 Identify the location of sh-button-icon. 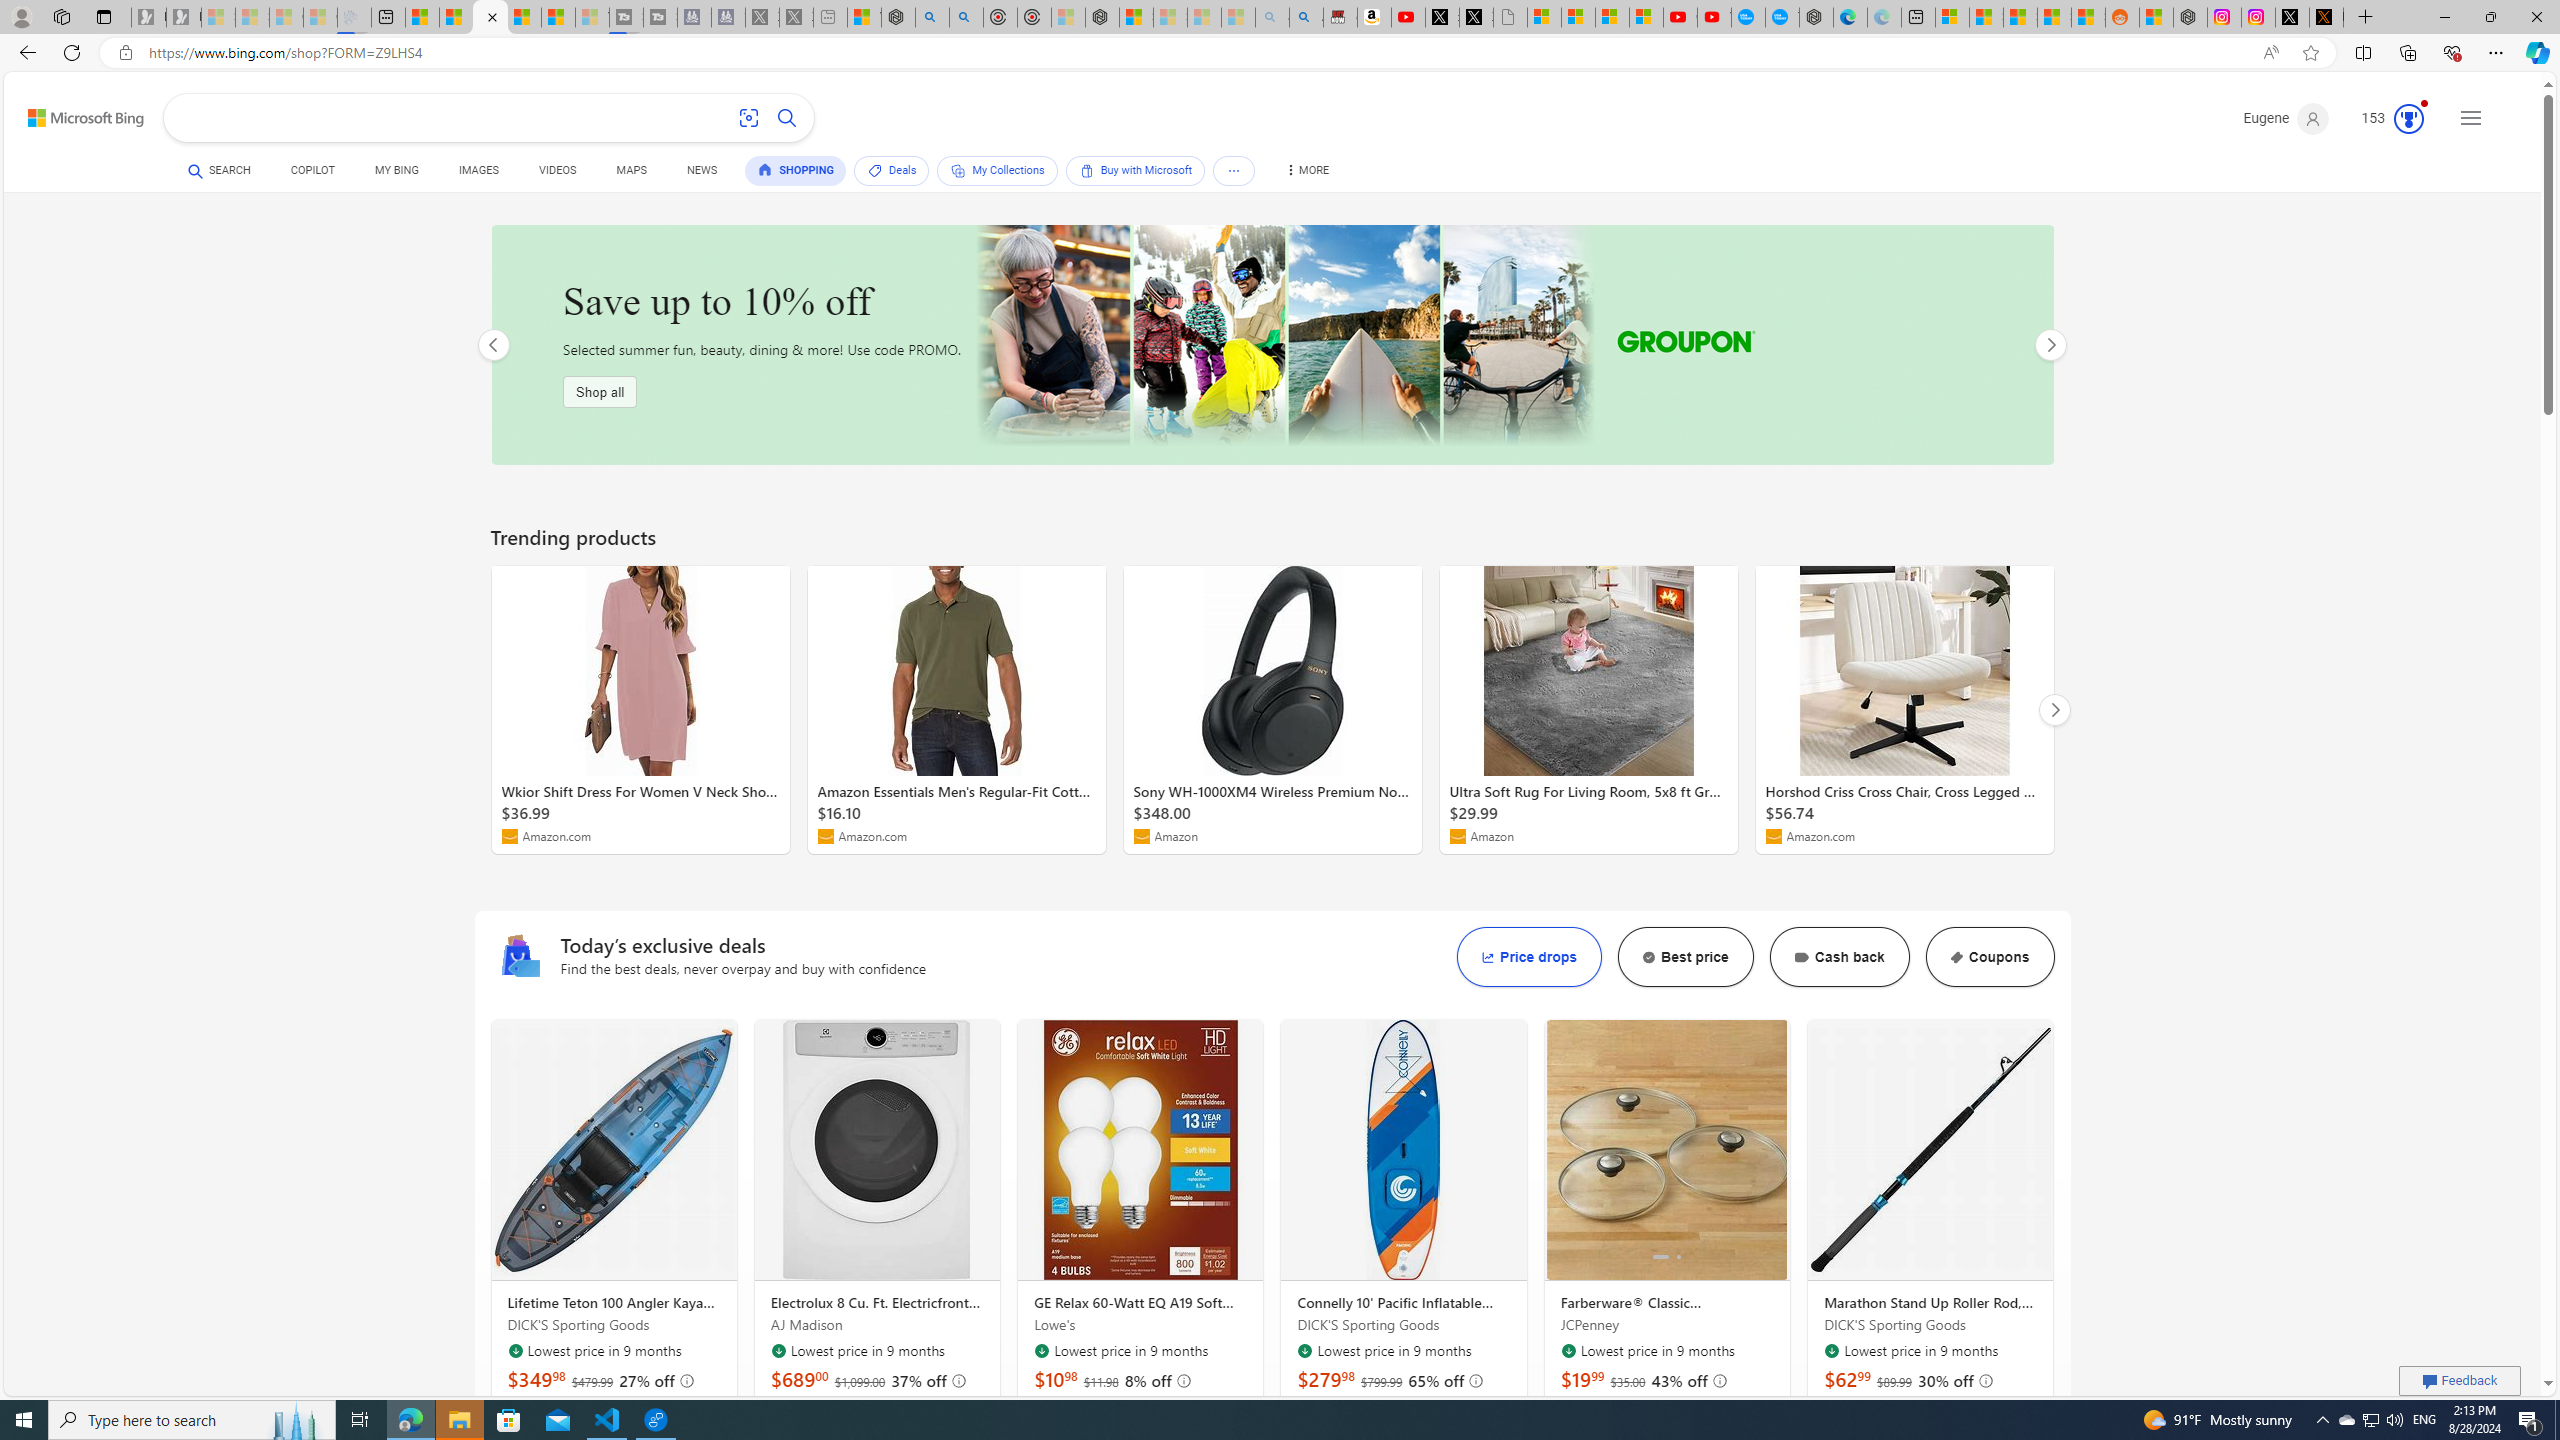
(1956, 956).